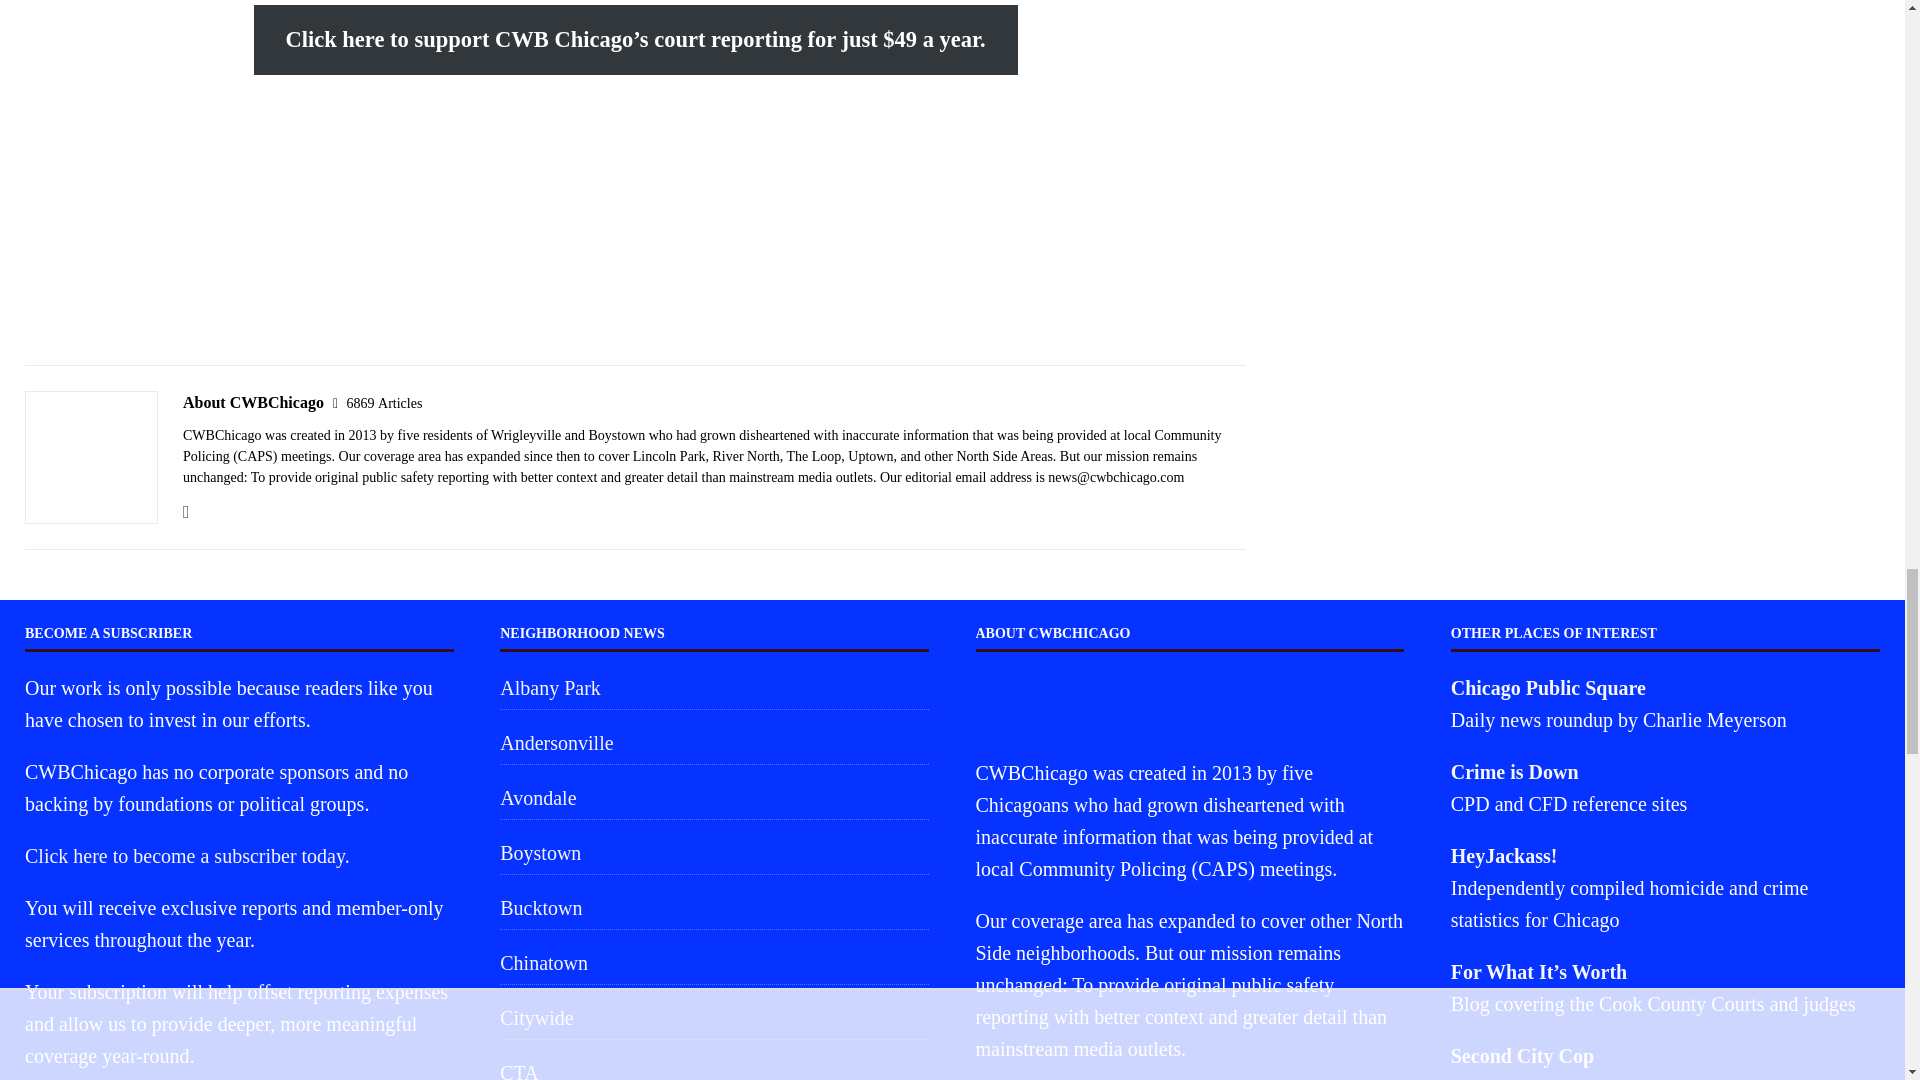 This screenshot has height=1080, width=1920. I want to click on Click here to become a subscriber today., so click(186, 856).